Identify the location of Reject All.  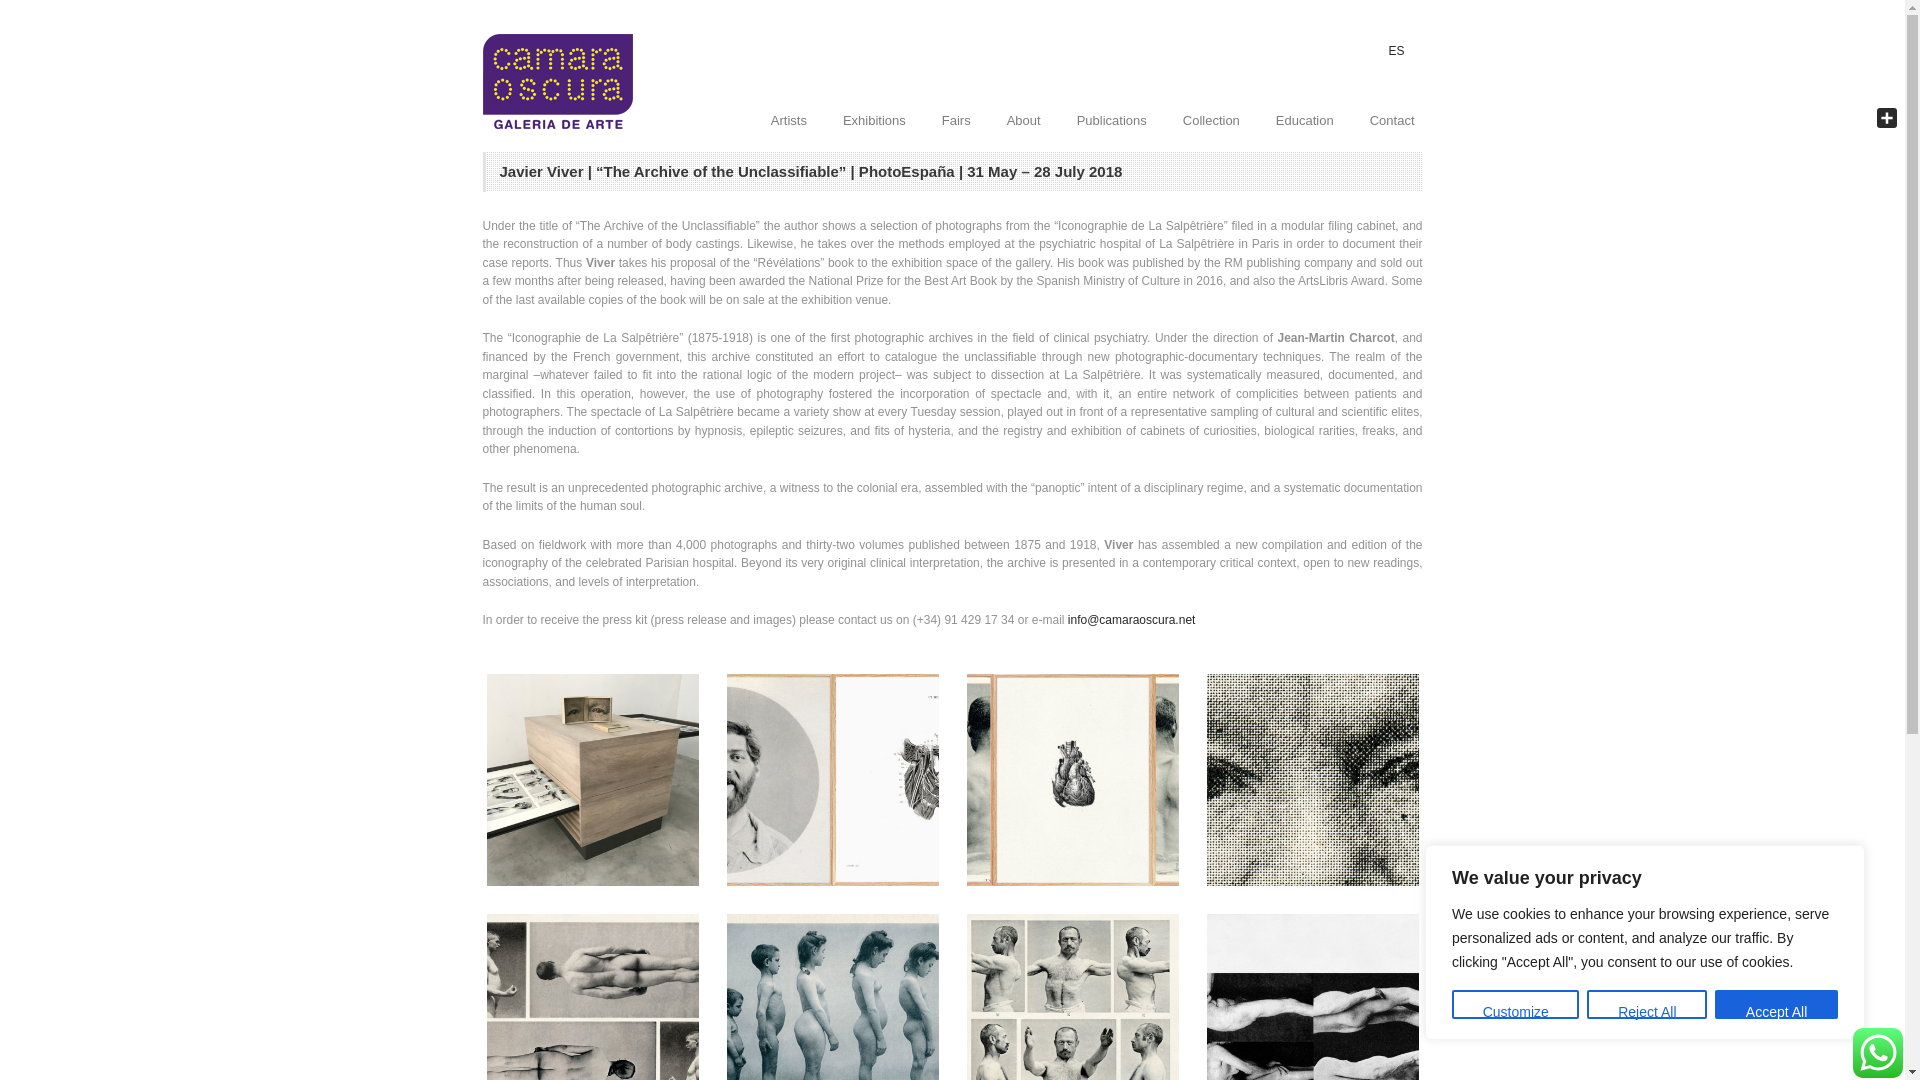
(1646, 1004).